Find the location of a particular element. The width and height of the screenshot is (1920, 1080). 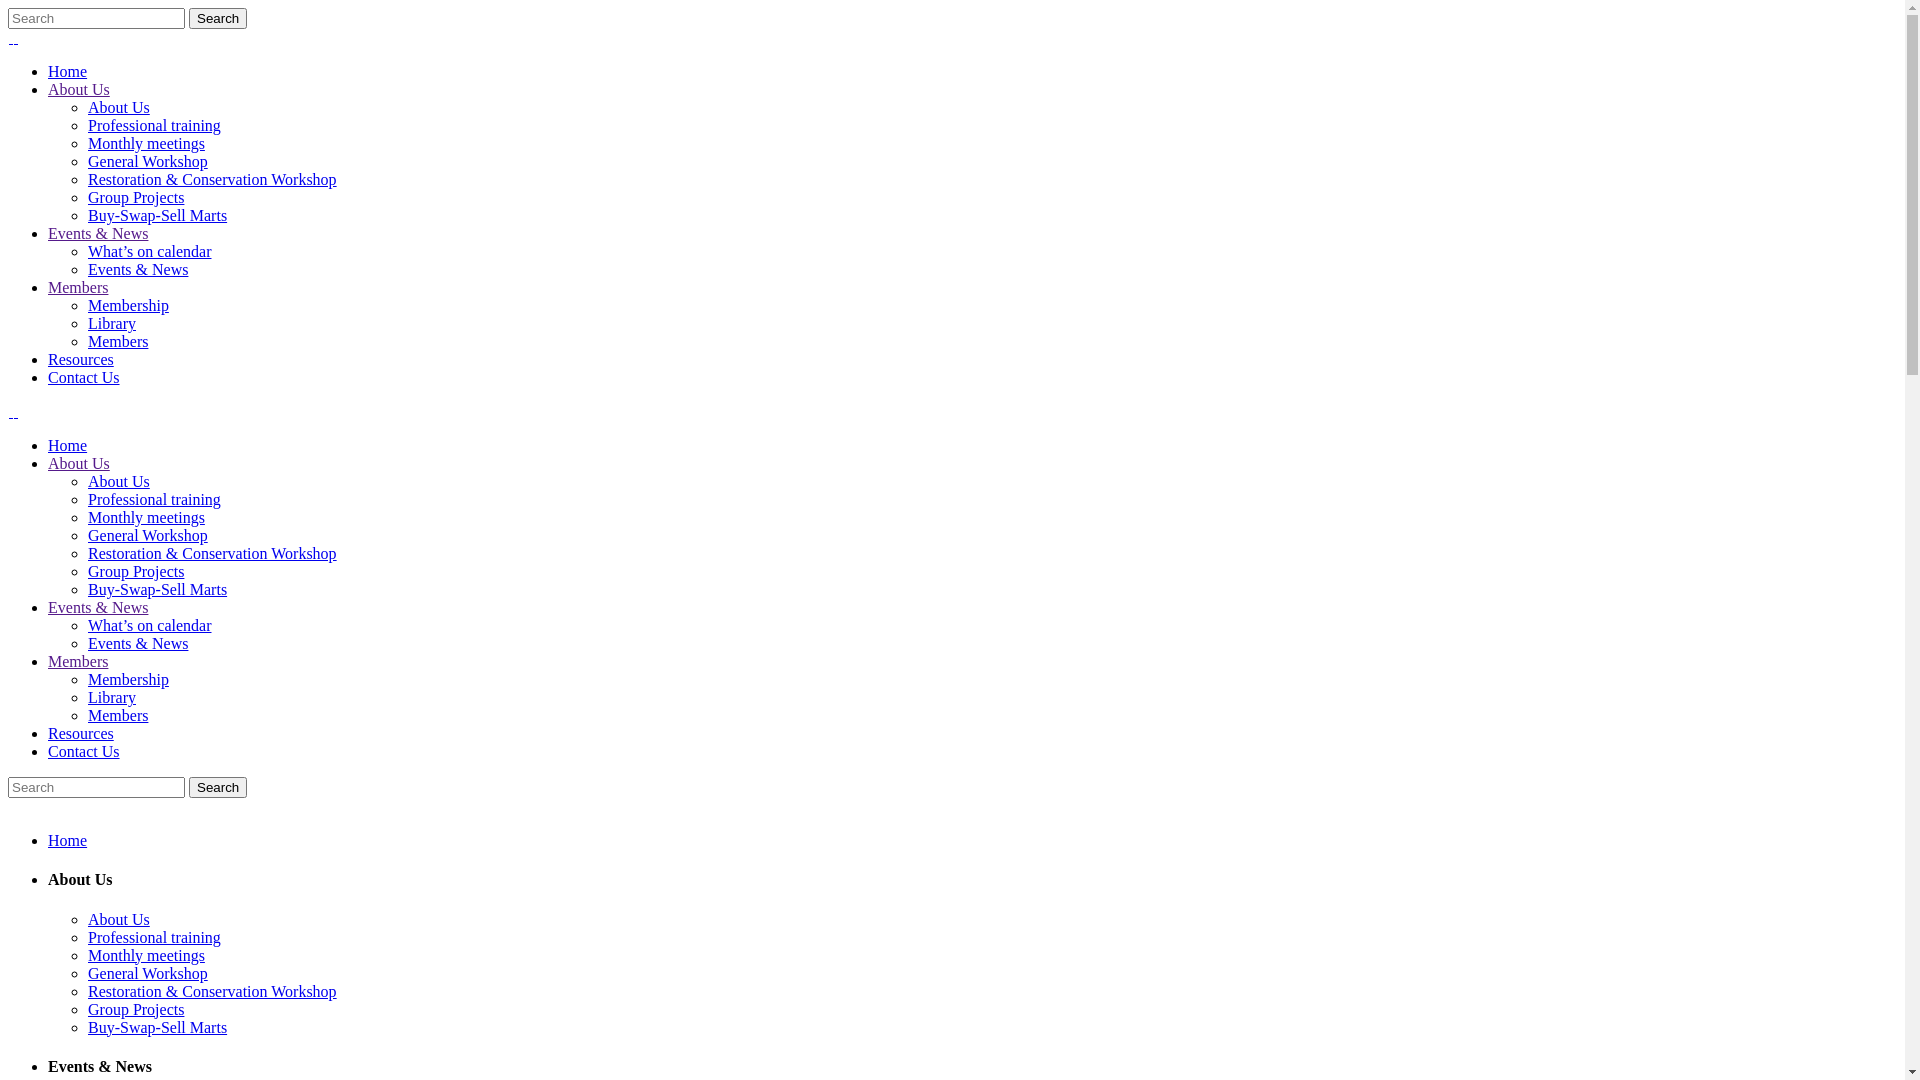

Restoration & Conservation Workshop is located at coordinates (212, 554).